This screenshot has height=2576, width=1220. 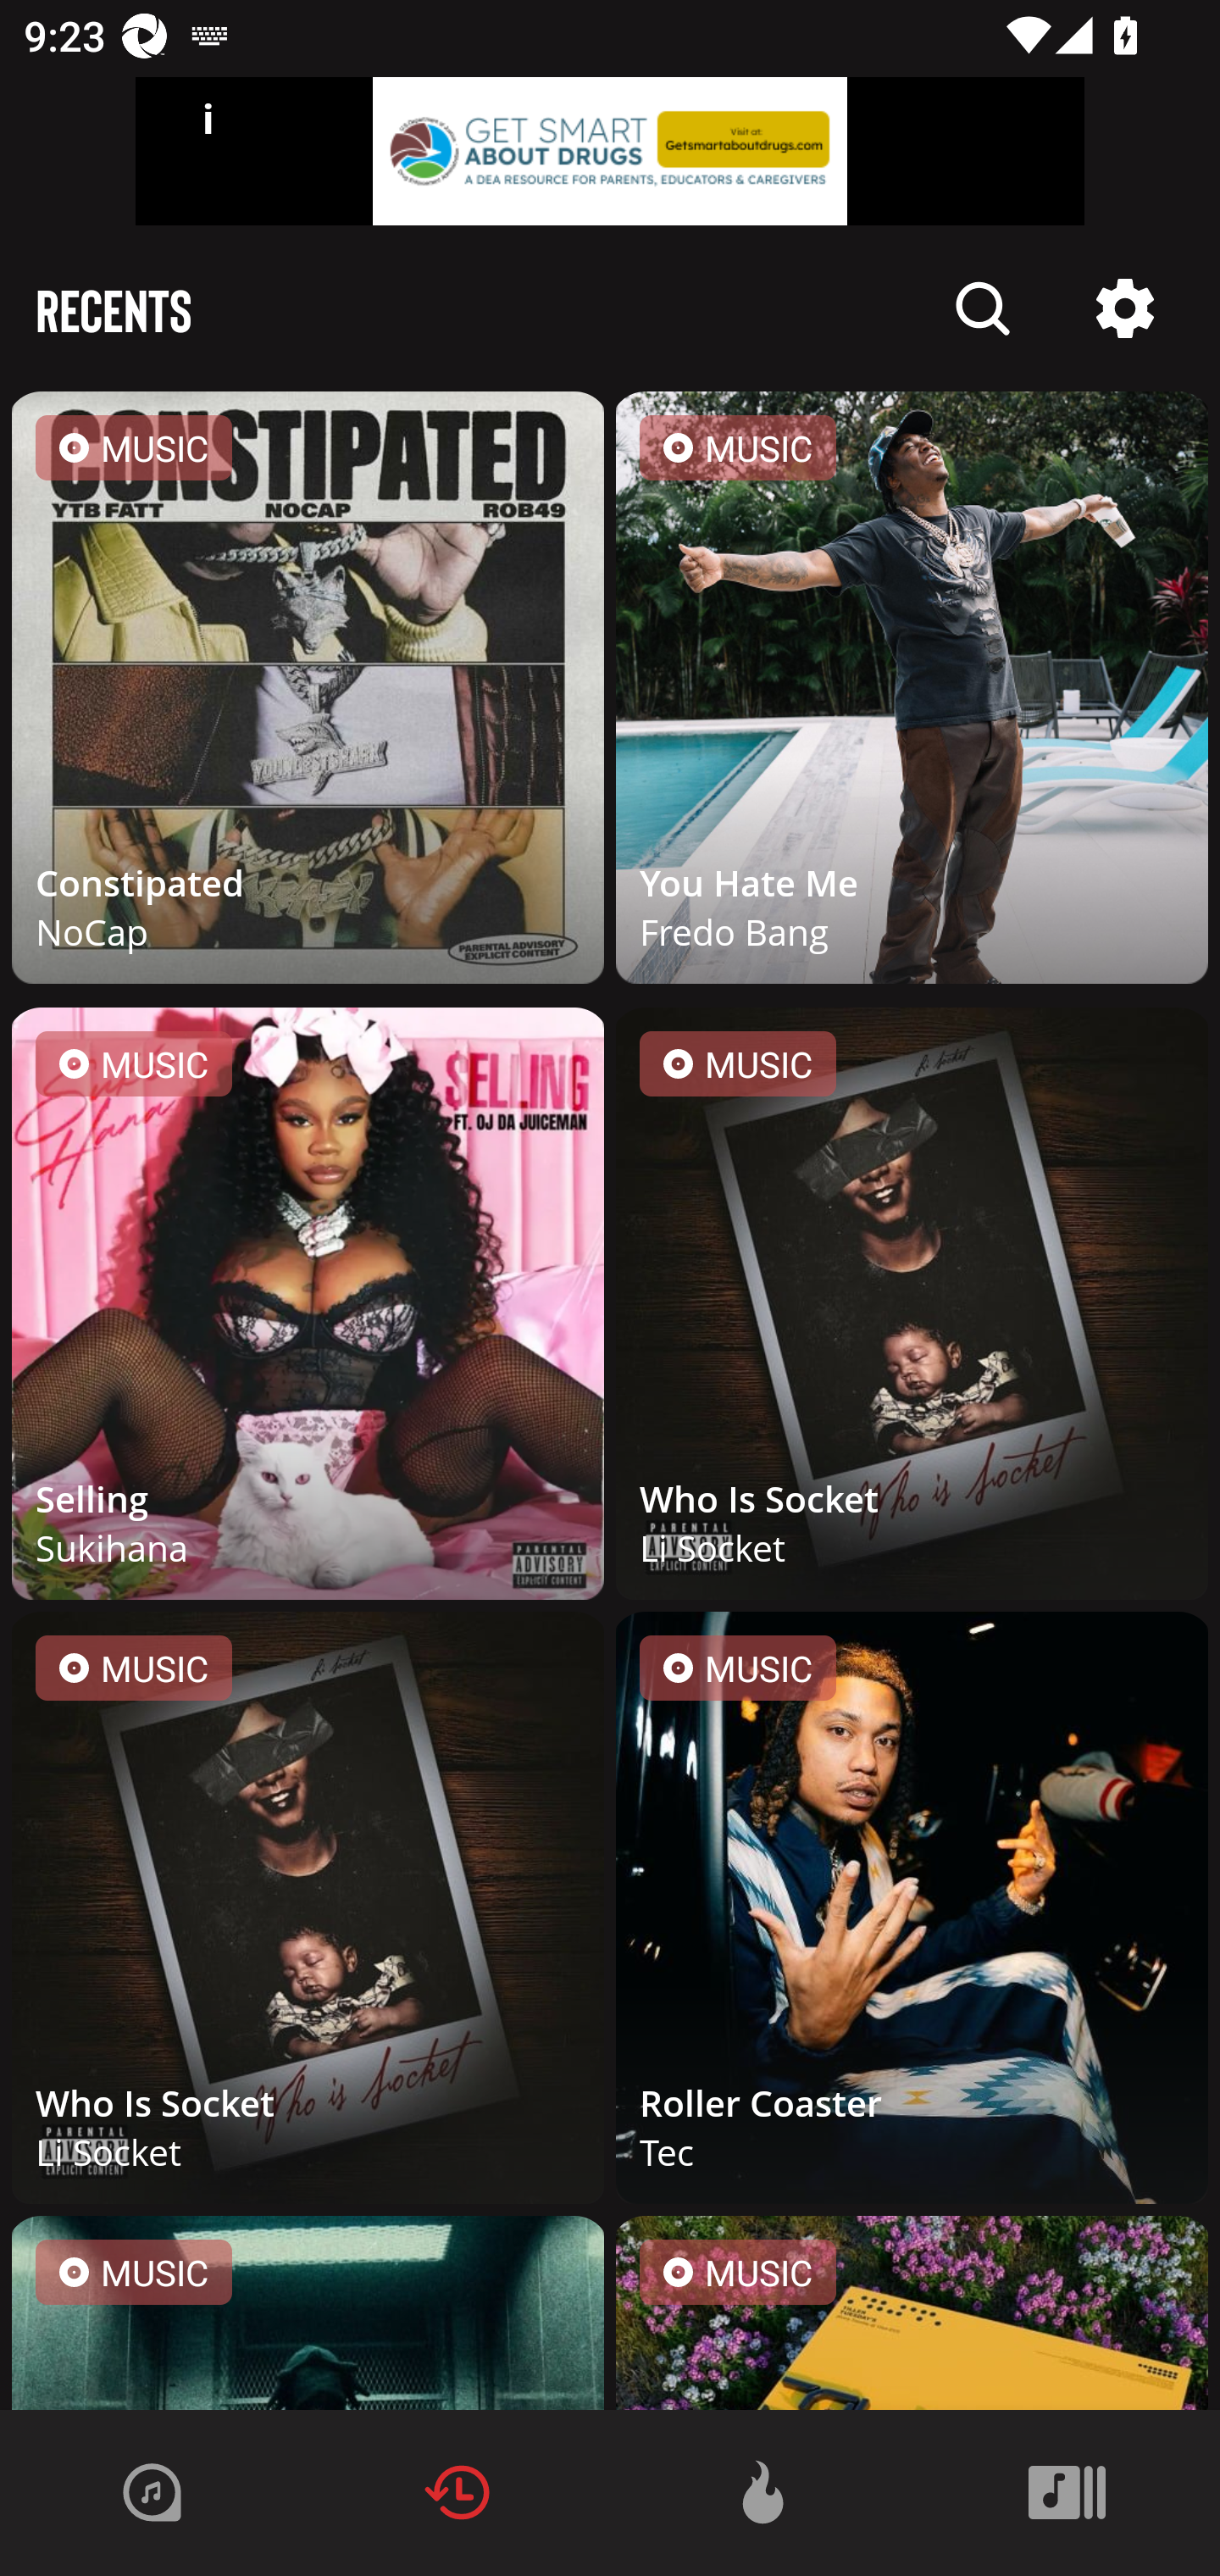 What do you see at coordinates (308, 1310) in the screenshot?
I see `MUSIC Selling Sukihana` at bounding box center [308, 1310].